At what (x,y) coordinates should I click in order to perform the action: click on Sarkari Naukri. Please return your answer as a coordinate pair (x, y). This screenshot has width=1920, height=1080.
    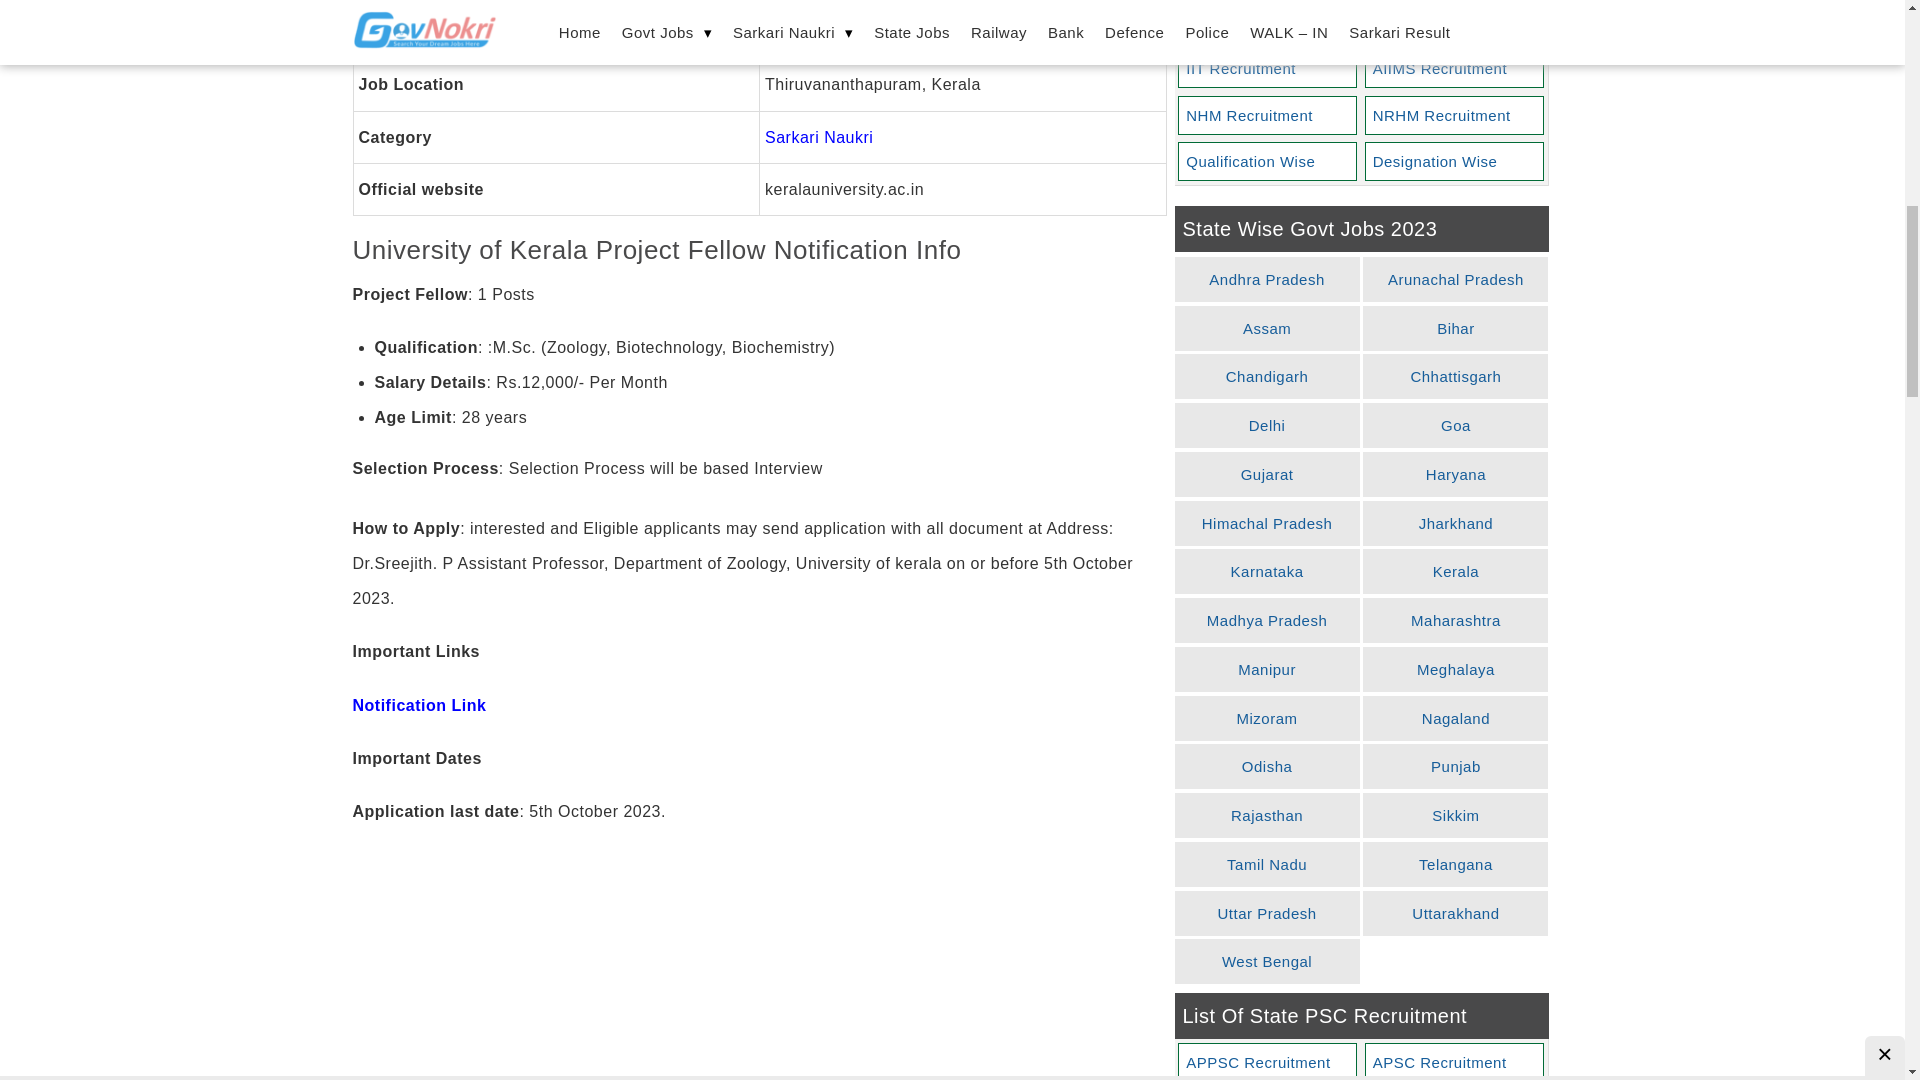
    Looking at the image, I should click on (818, 136).